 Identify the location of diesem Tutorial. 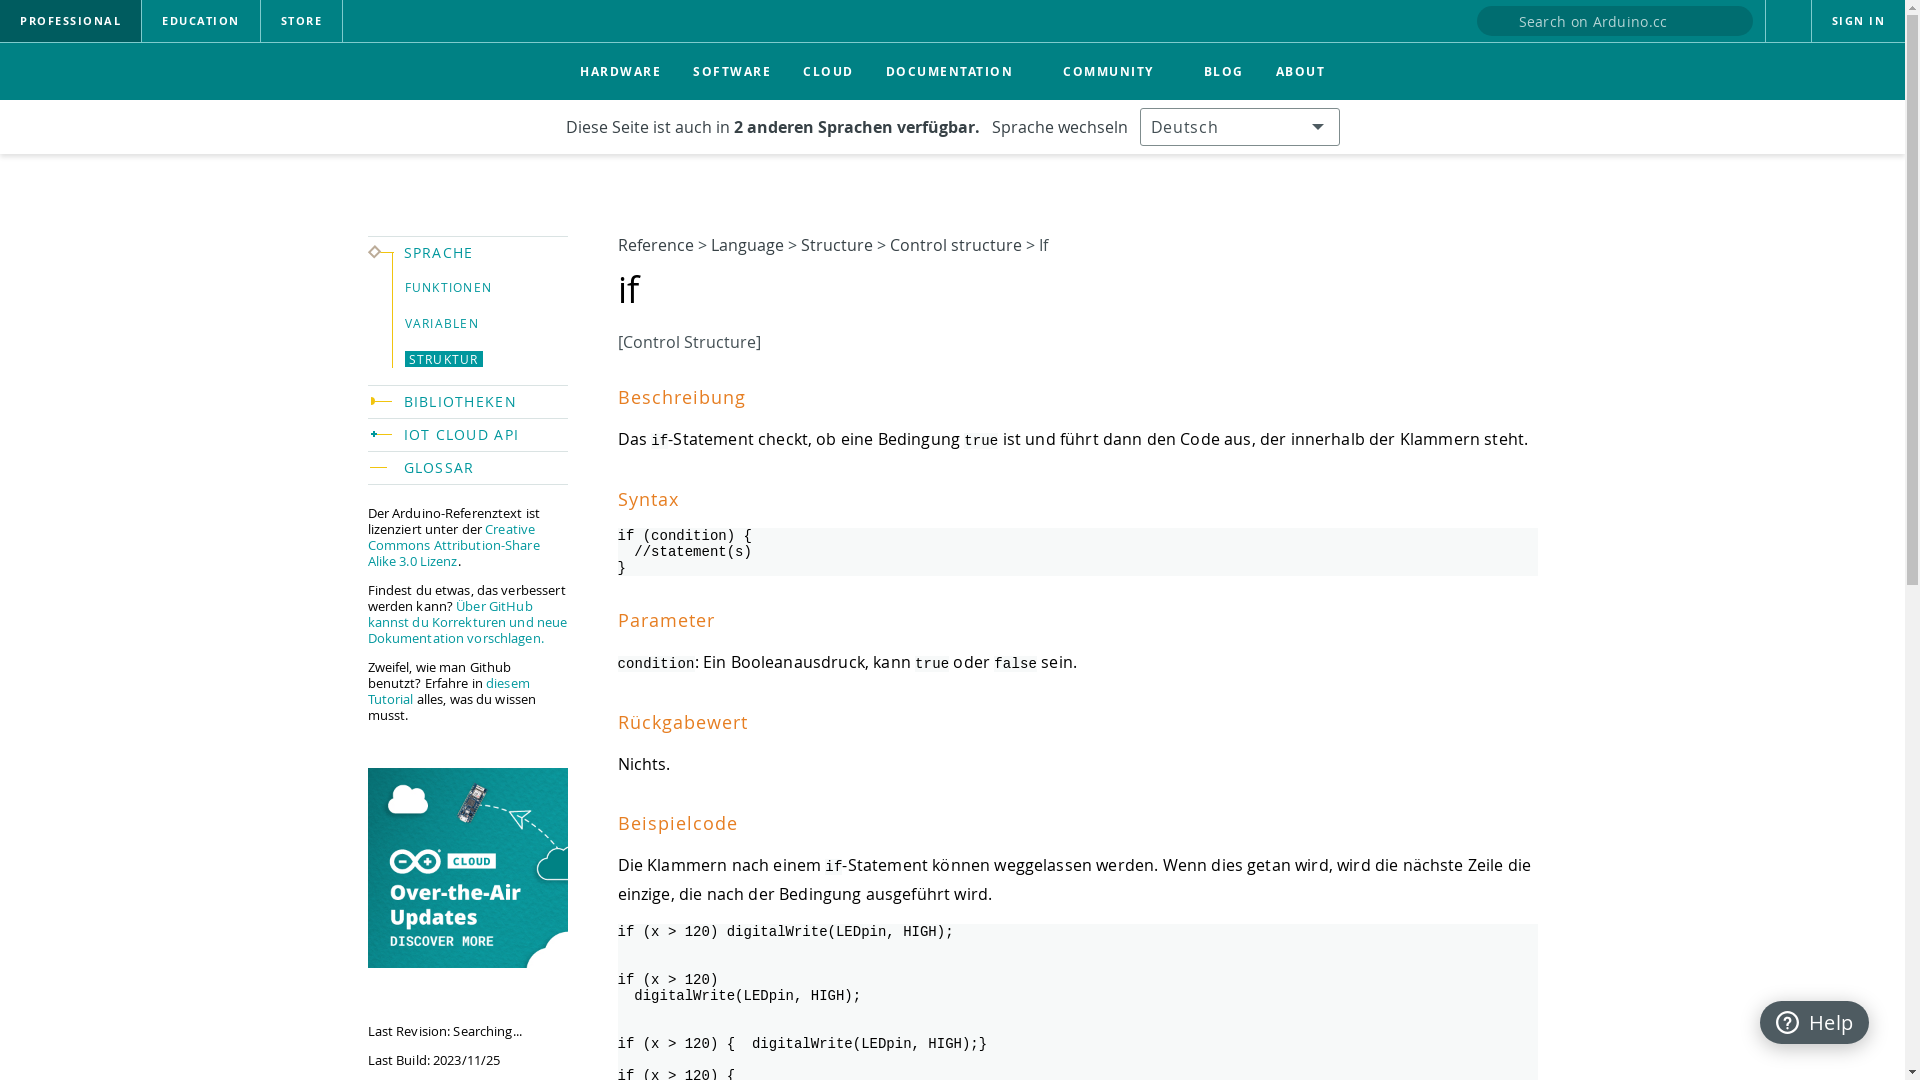
(449, 691).